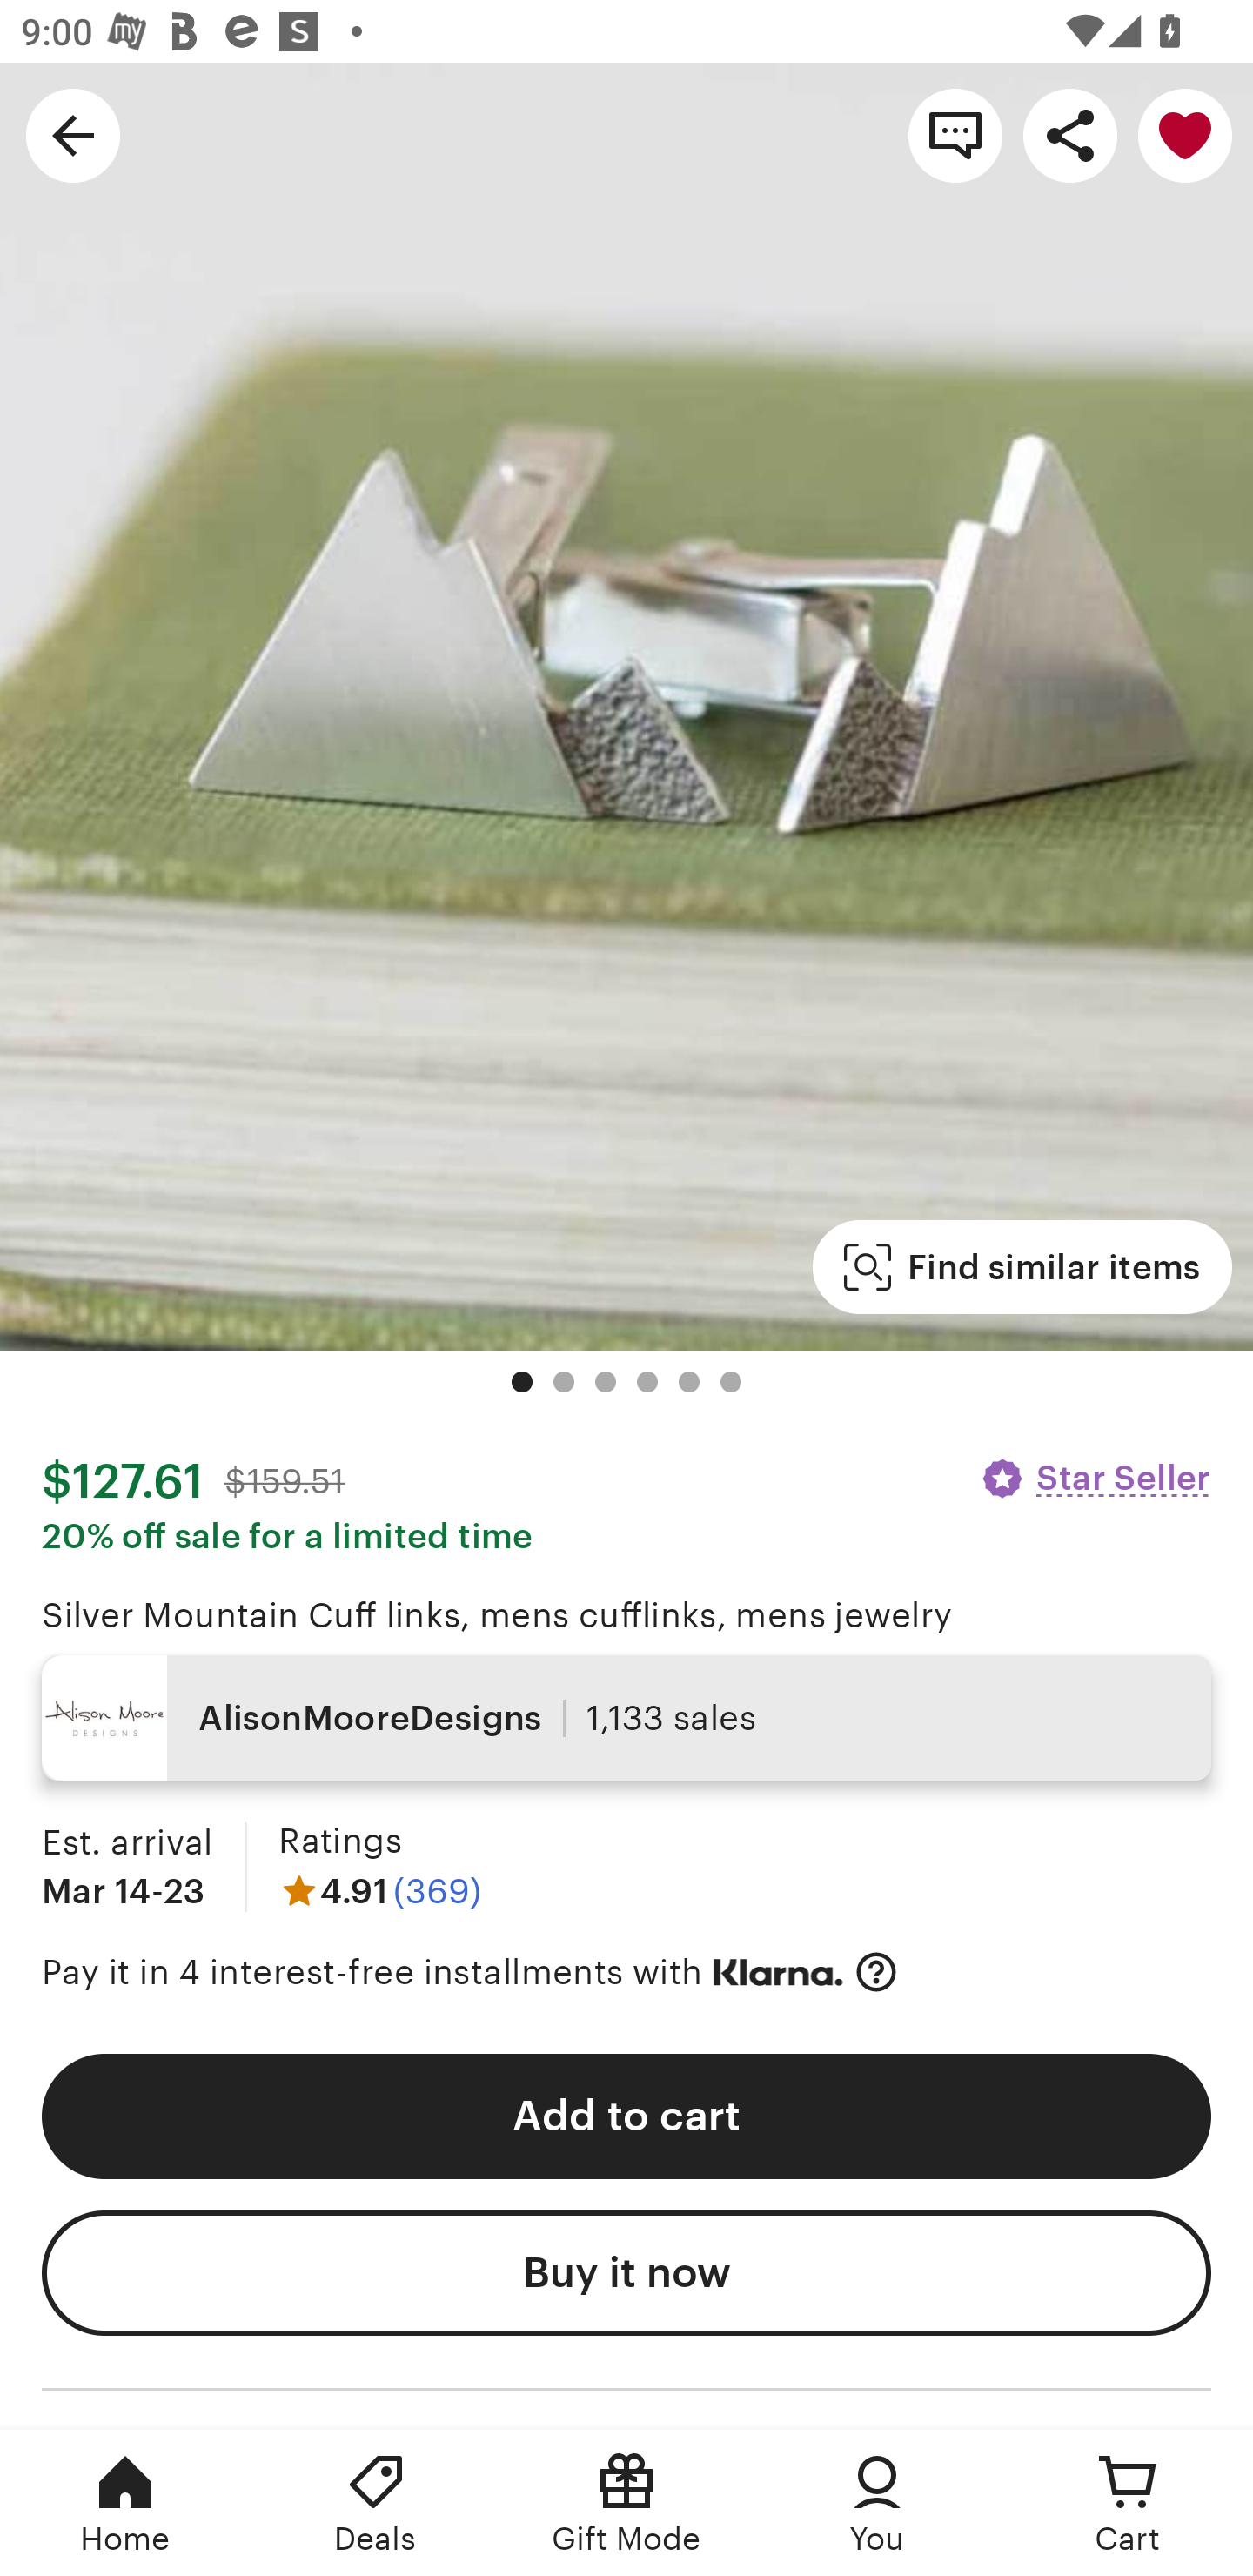  I want to click on Star Seller, so click(1095, 1478).